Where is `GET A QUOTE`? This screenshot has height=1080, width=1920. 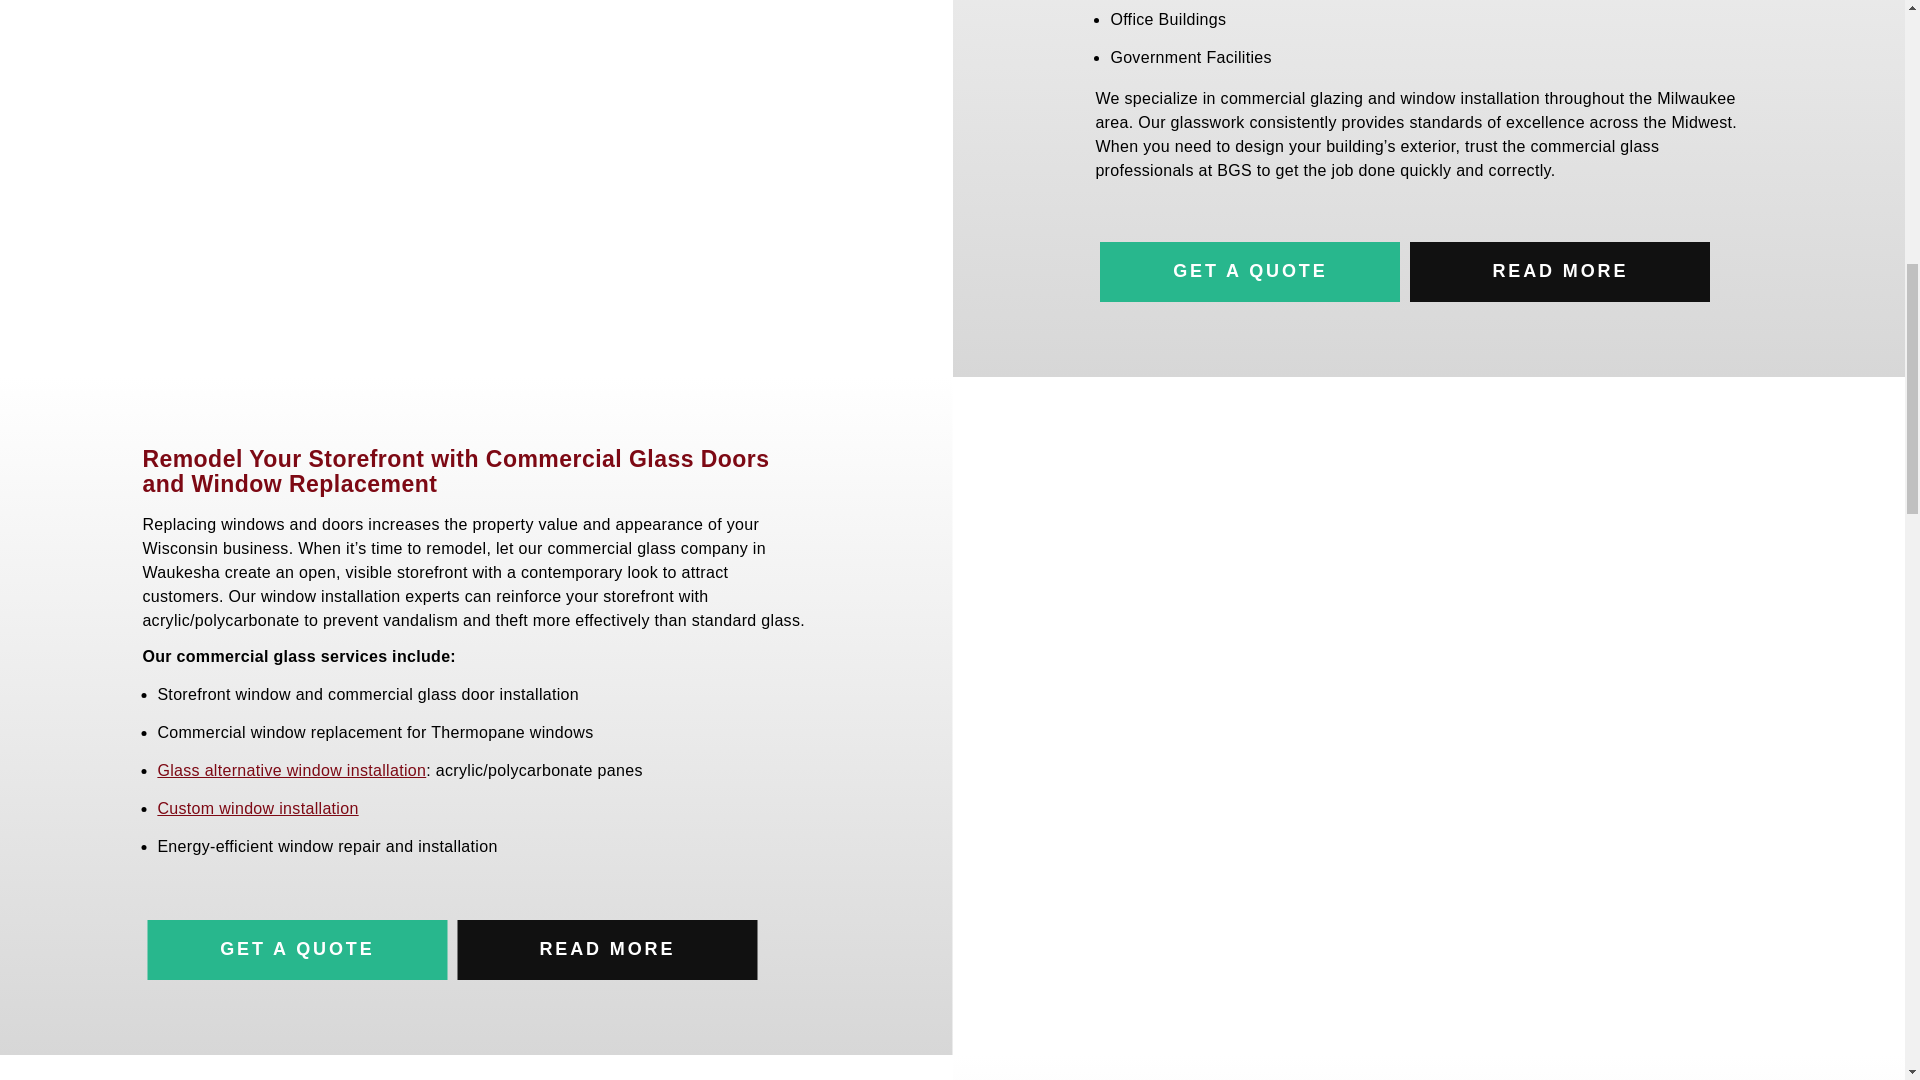 GET A QUOTE is located at coordinates (297, 950).